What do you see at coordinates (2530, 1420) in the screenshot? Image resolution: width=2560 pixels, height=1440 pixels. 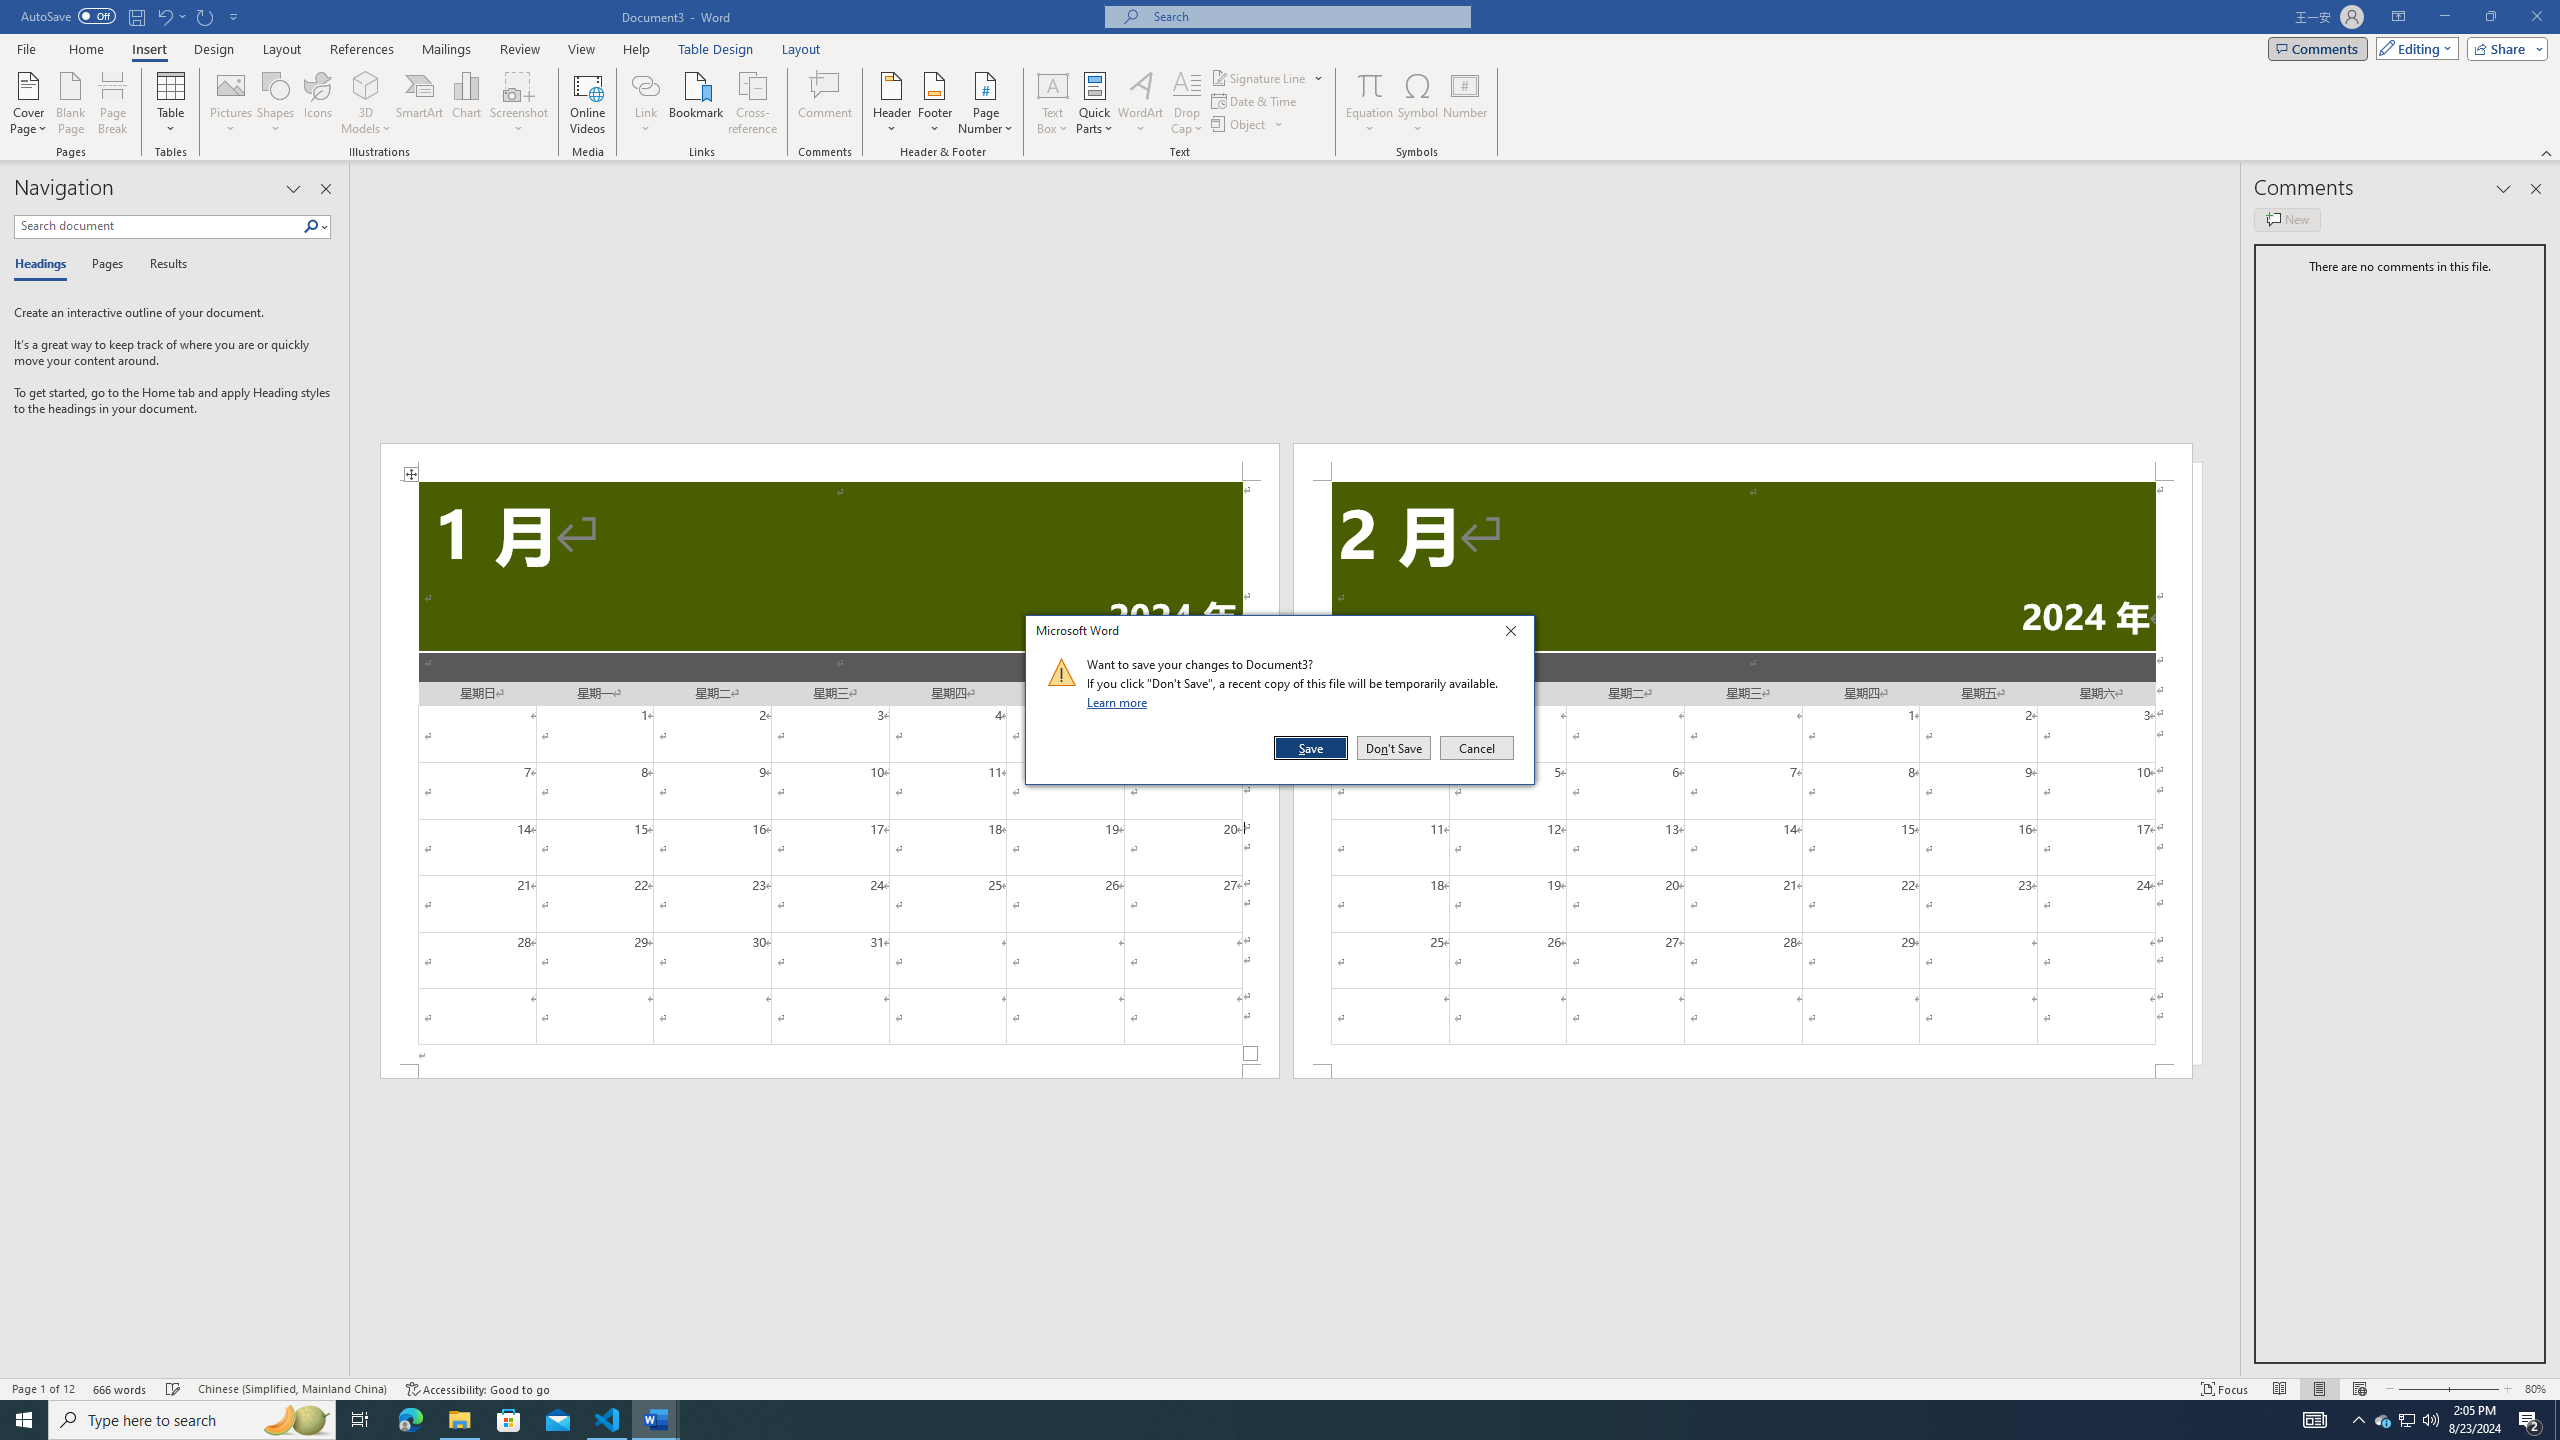 I see `Action Center, 2 new notifications` at bounding box center [2530, 1420].